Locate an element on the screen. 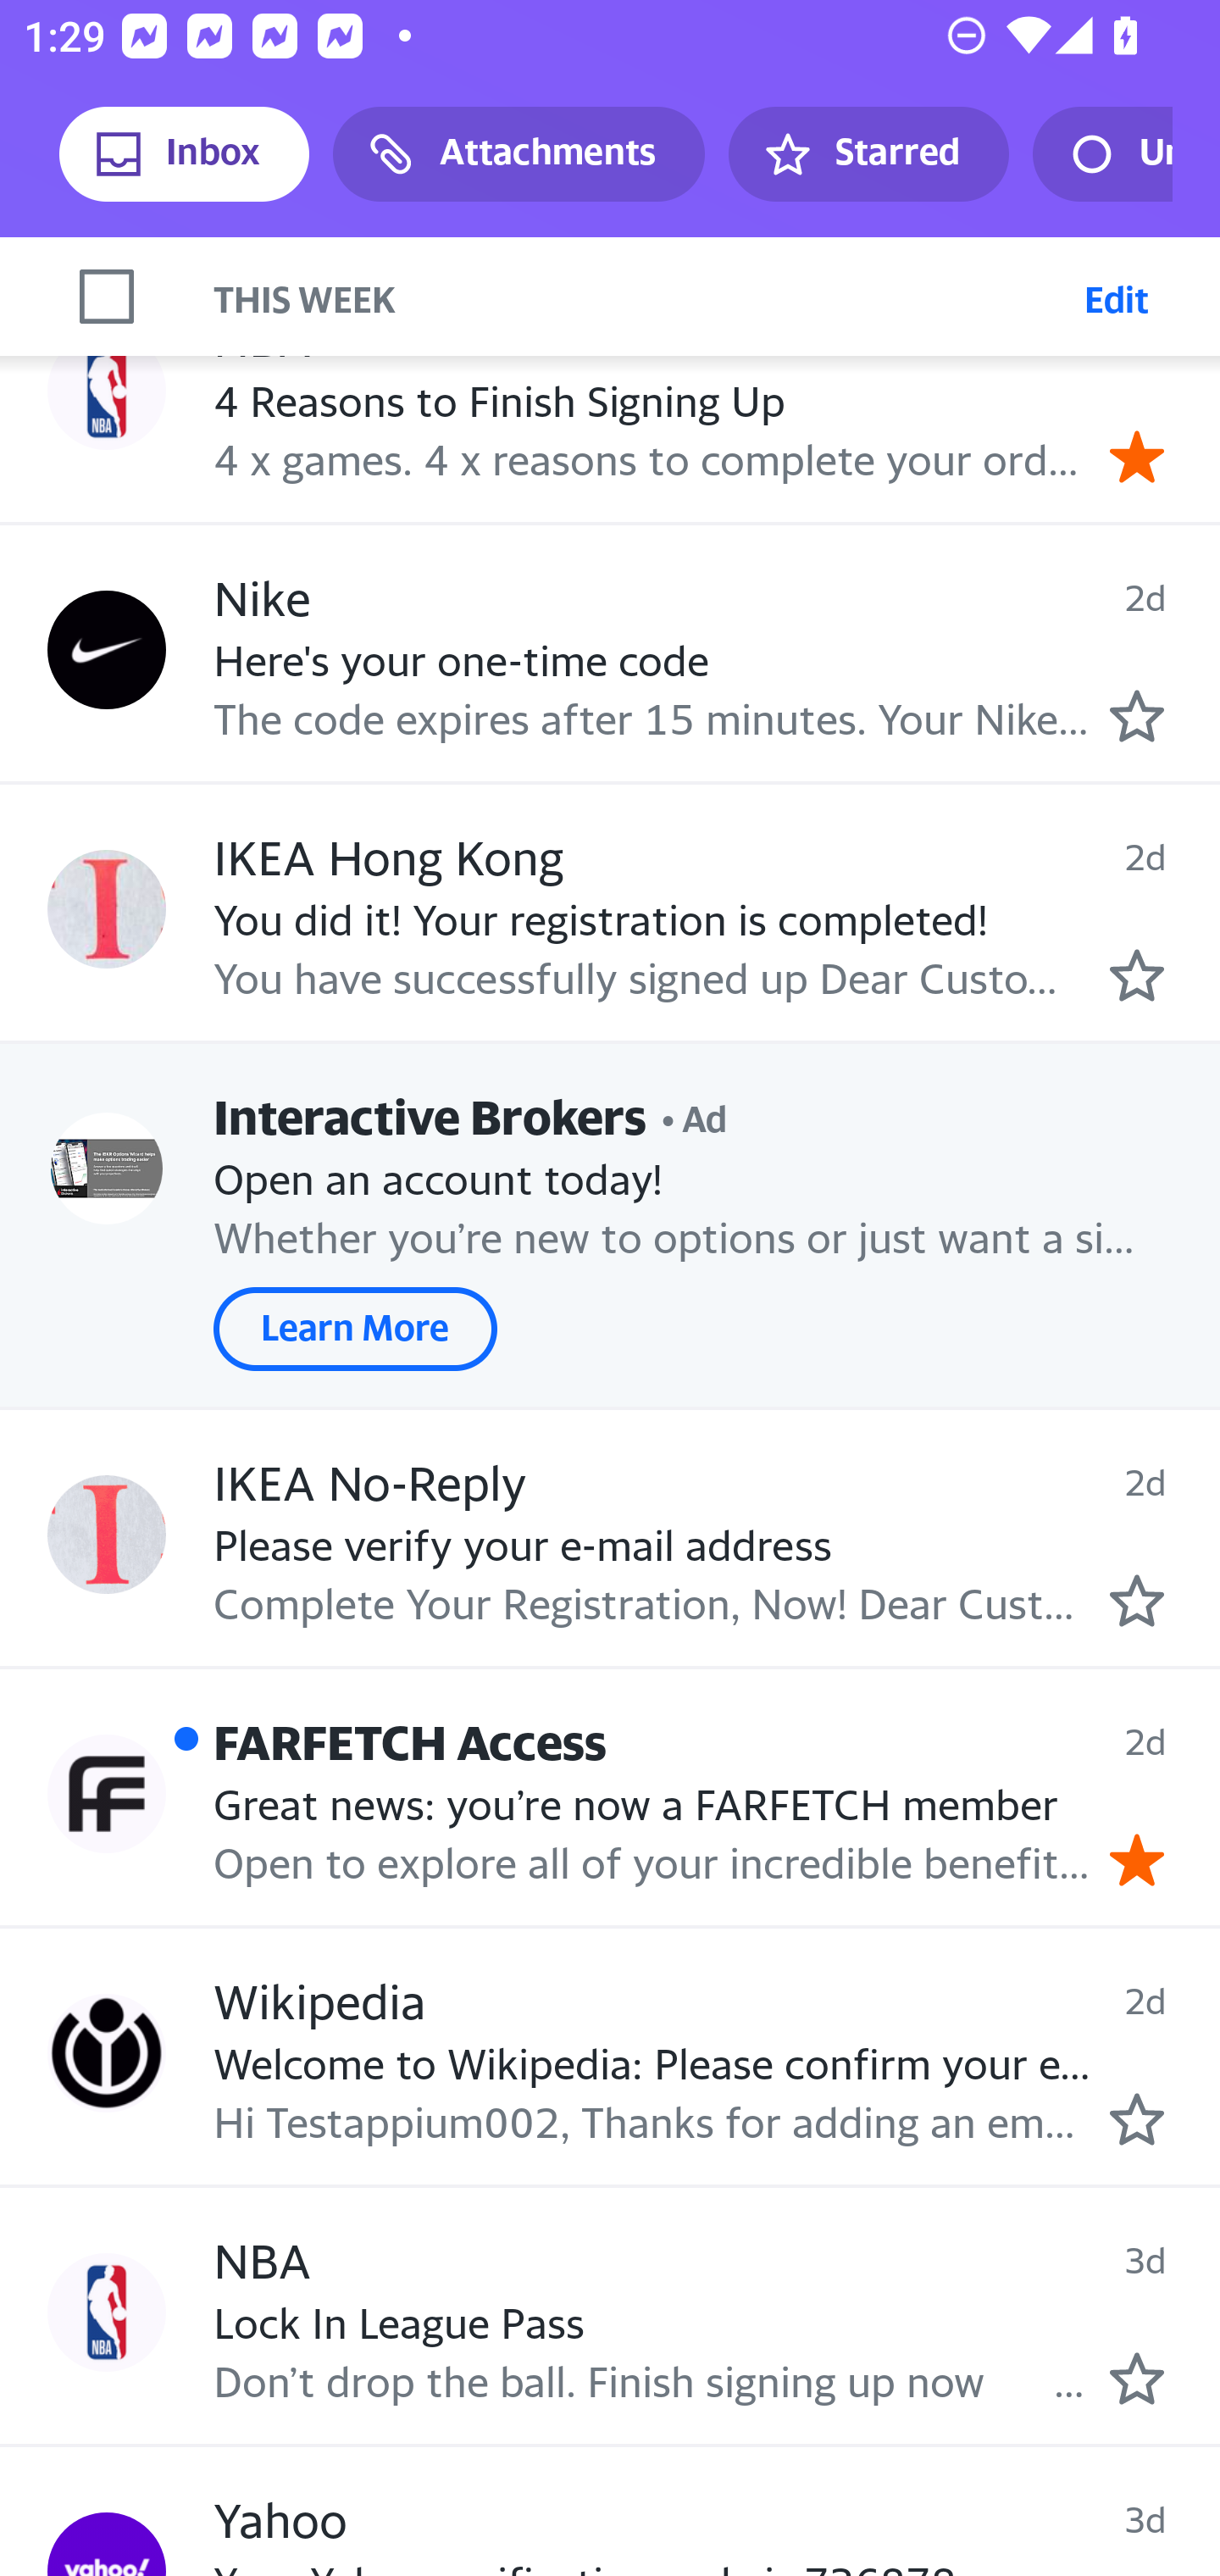 The image size is (1220, 2576). Remove star. is located at coordinates (1137, 1861).